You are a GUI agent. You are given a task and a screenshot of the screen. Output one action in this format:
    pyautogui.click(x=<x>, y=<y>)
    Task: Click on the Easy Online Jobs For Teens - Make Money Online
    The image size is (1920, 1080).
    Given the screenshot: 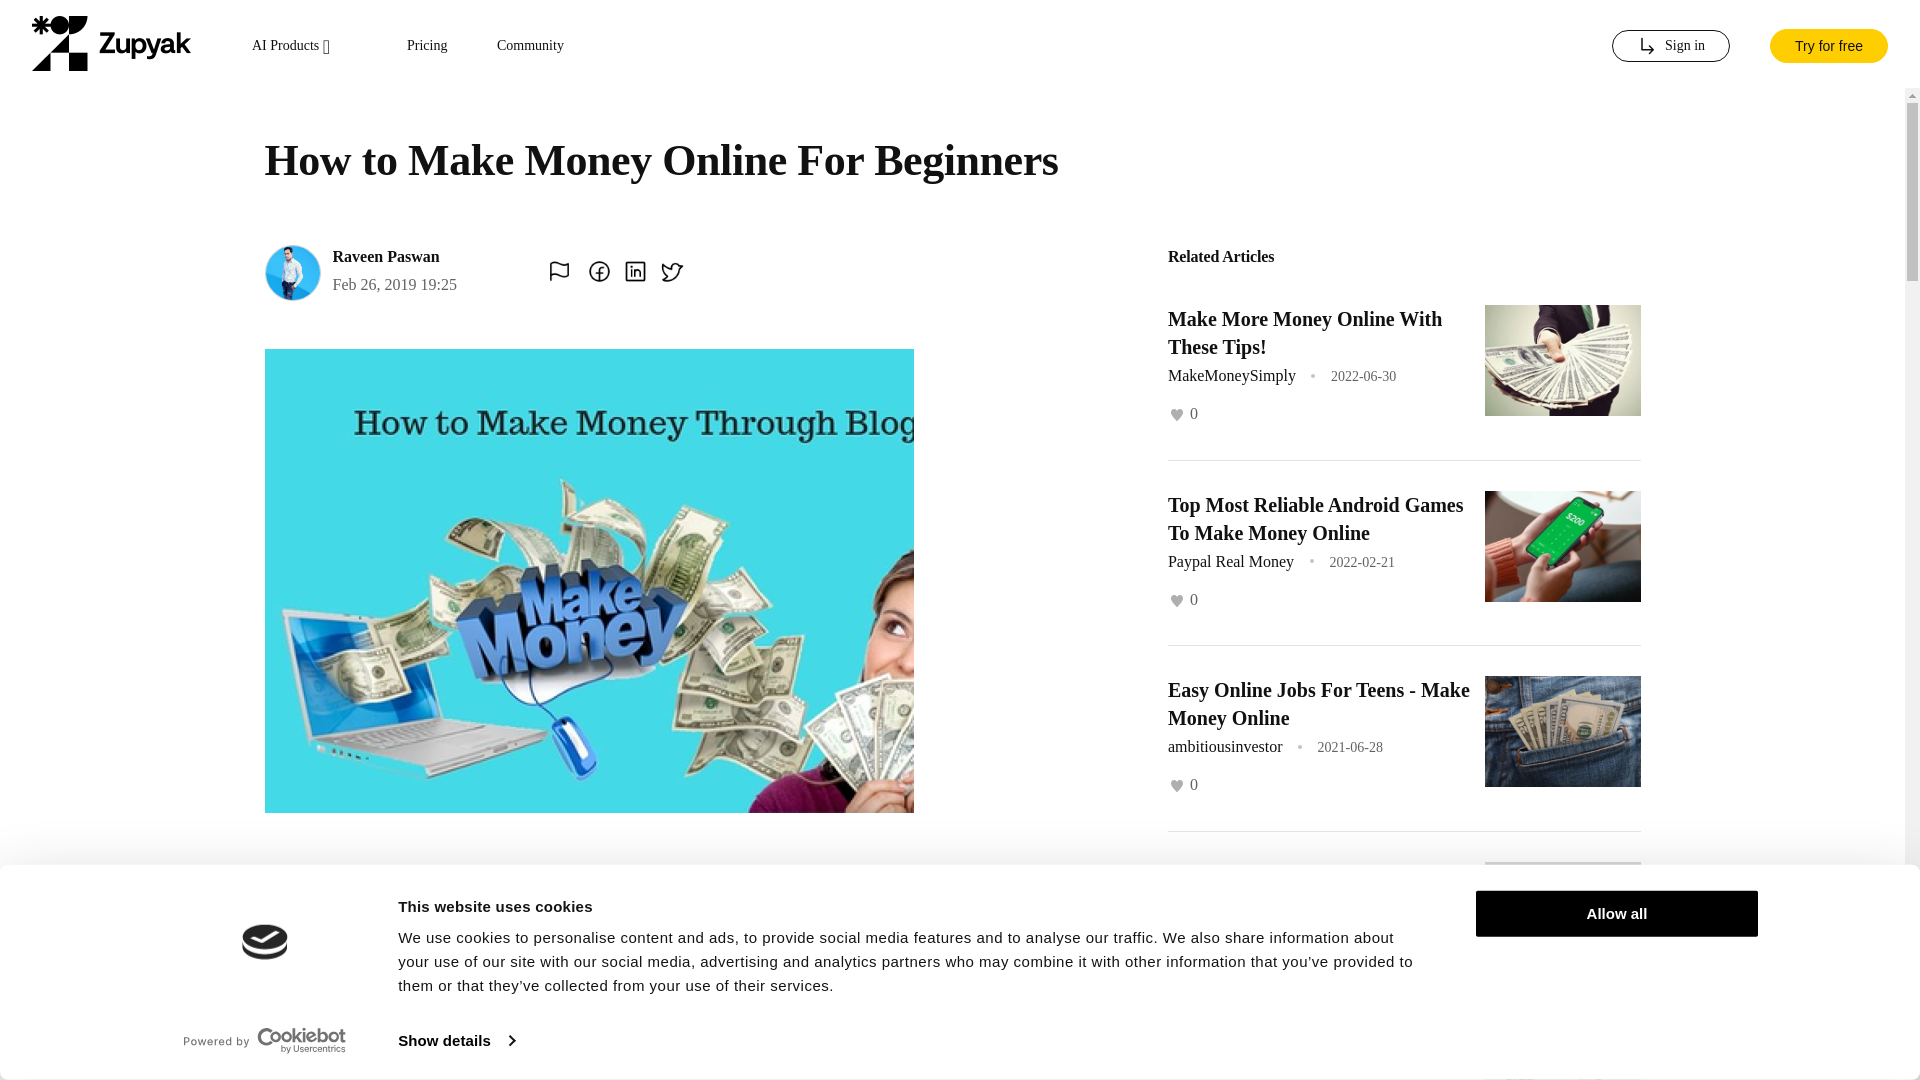 What is the action you would take?
    pyautogui.click(x=1318, y=704)
    